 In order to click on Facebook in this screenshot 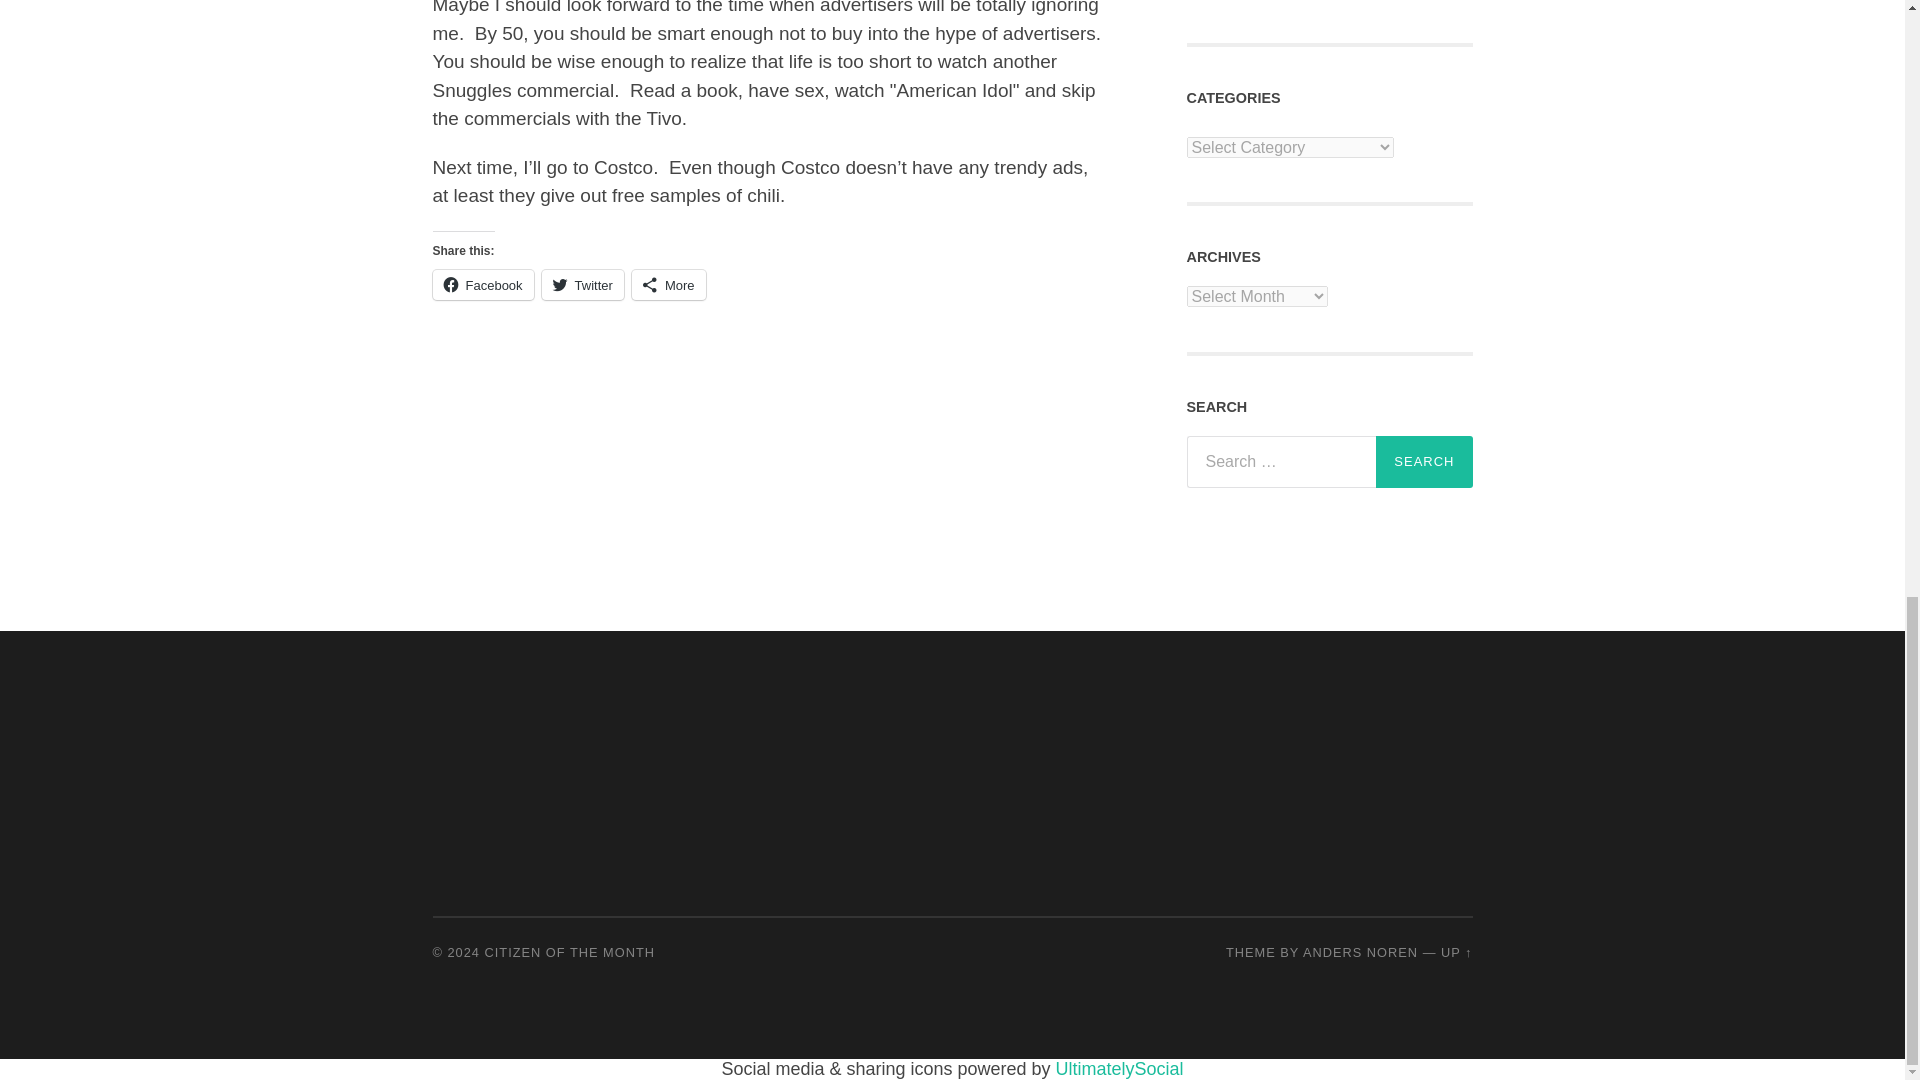, I will do `click(482, 285)`.